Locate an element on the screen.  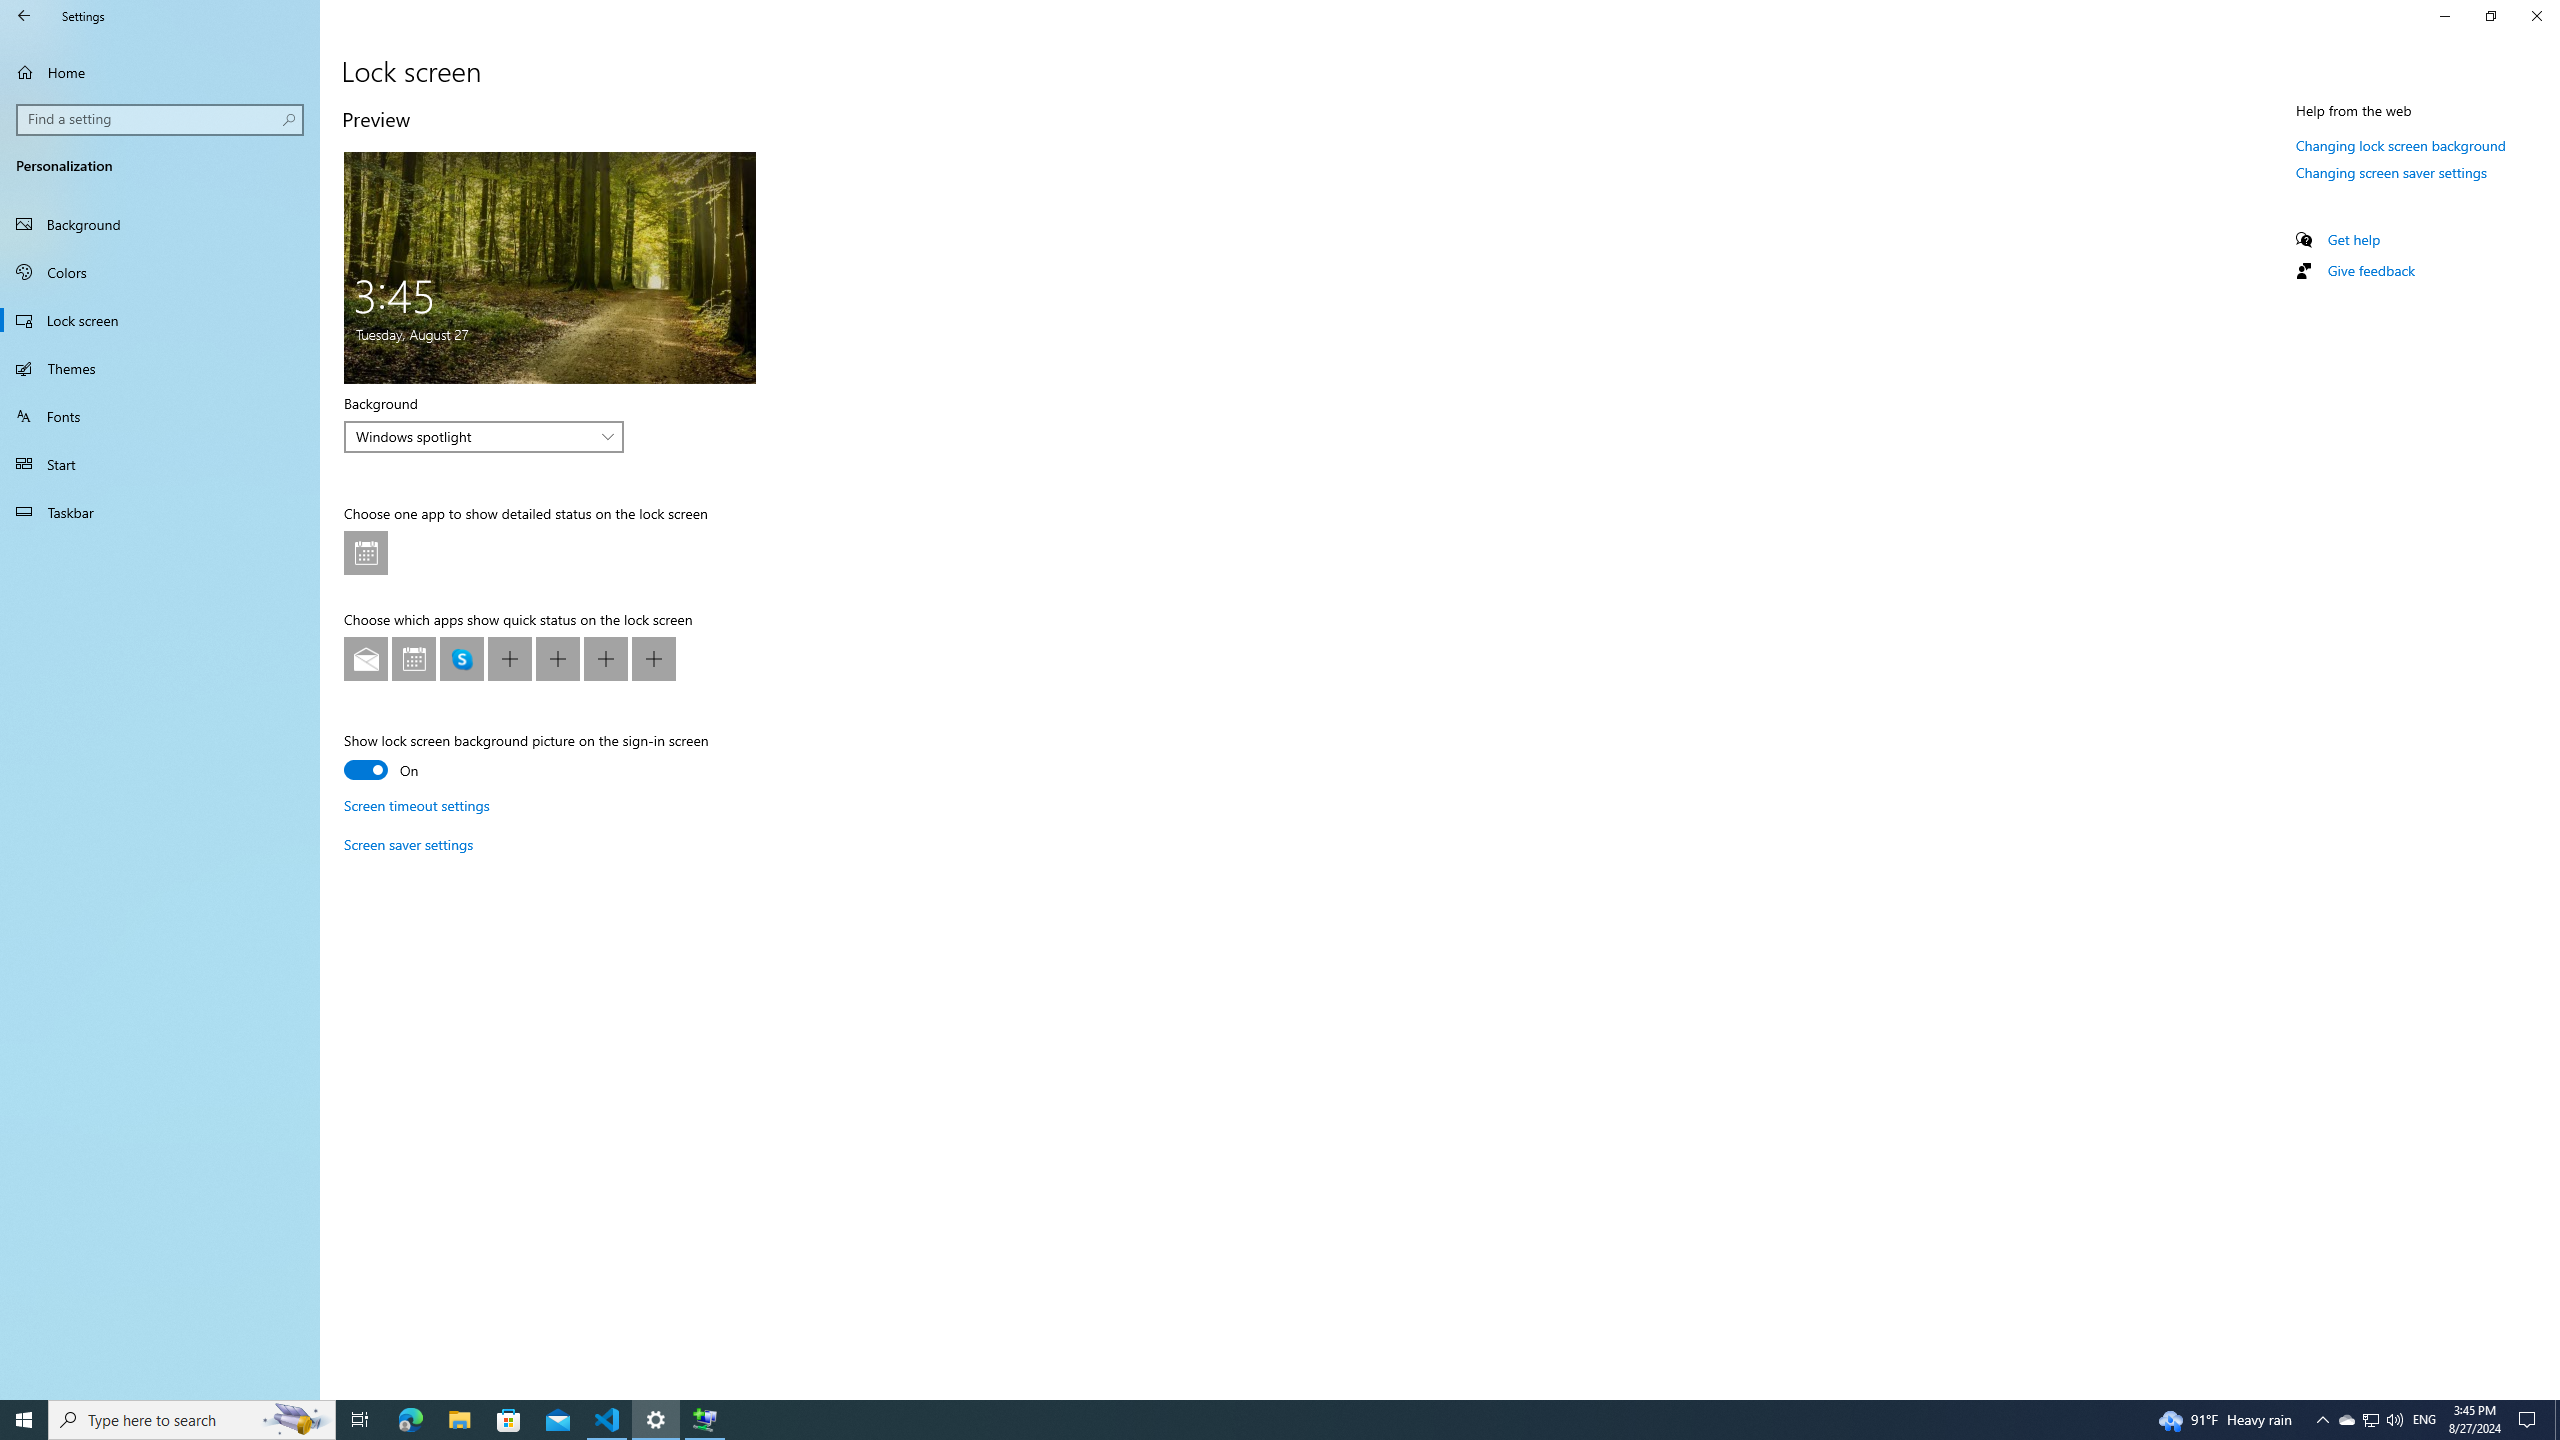
Changing screen saver settings is located at coordinates (2390, 172).